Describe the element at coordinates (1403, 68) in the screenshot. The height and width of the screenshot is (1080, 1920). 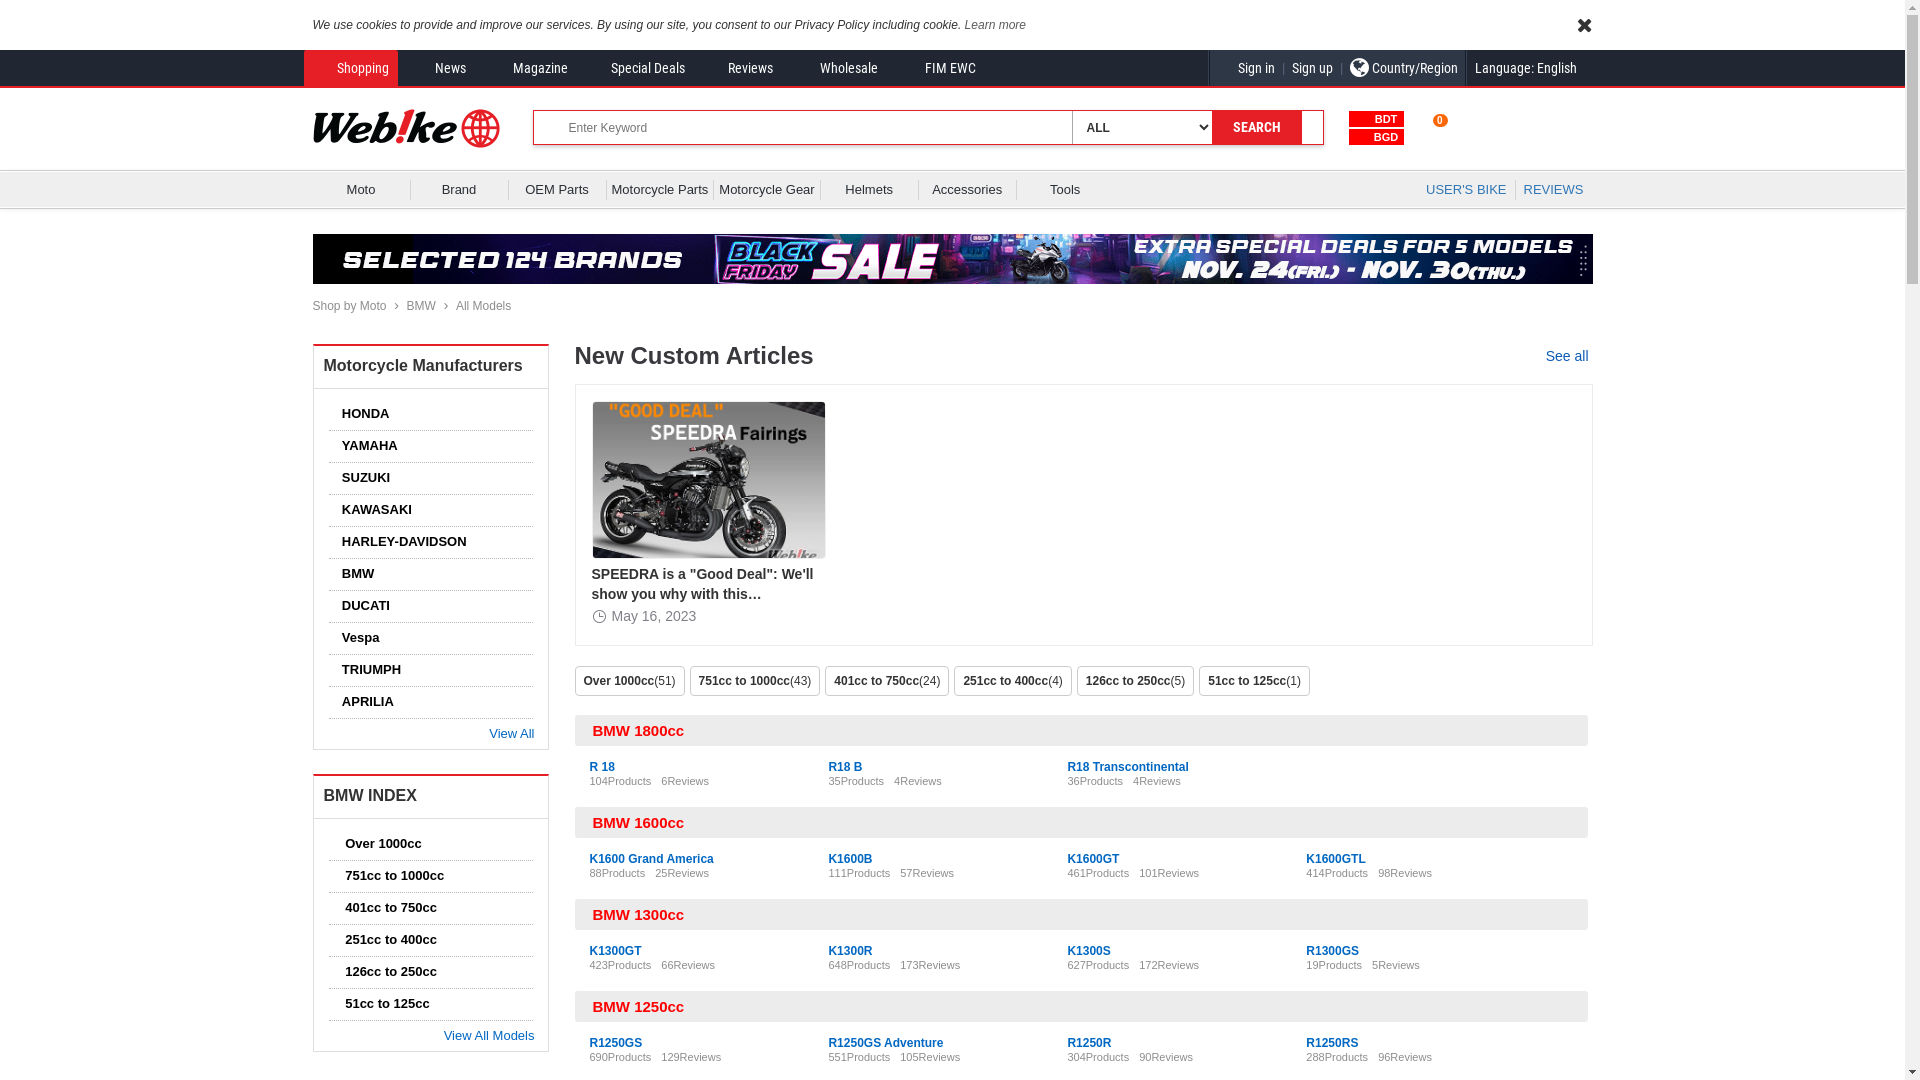
I see `Country/Region` at that location.